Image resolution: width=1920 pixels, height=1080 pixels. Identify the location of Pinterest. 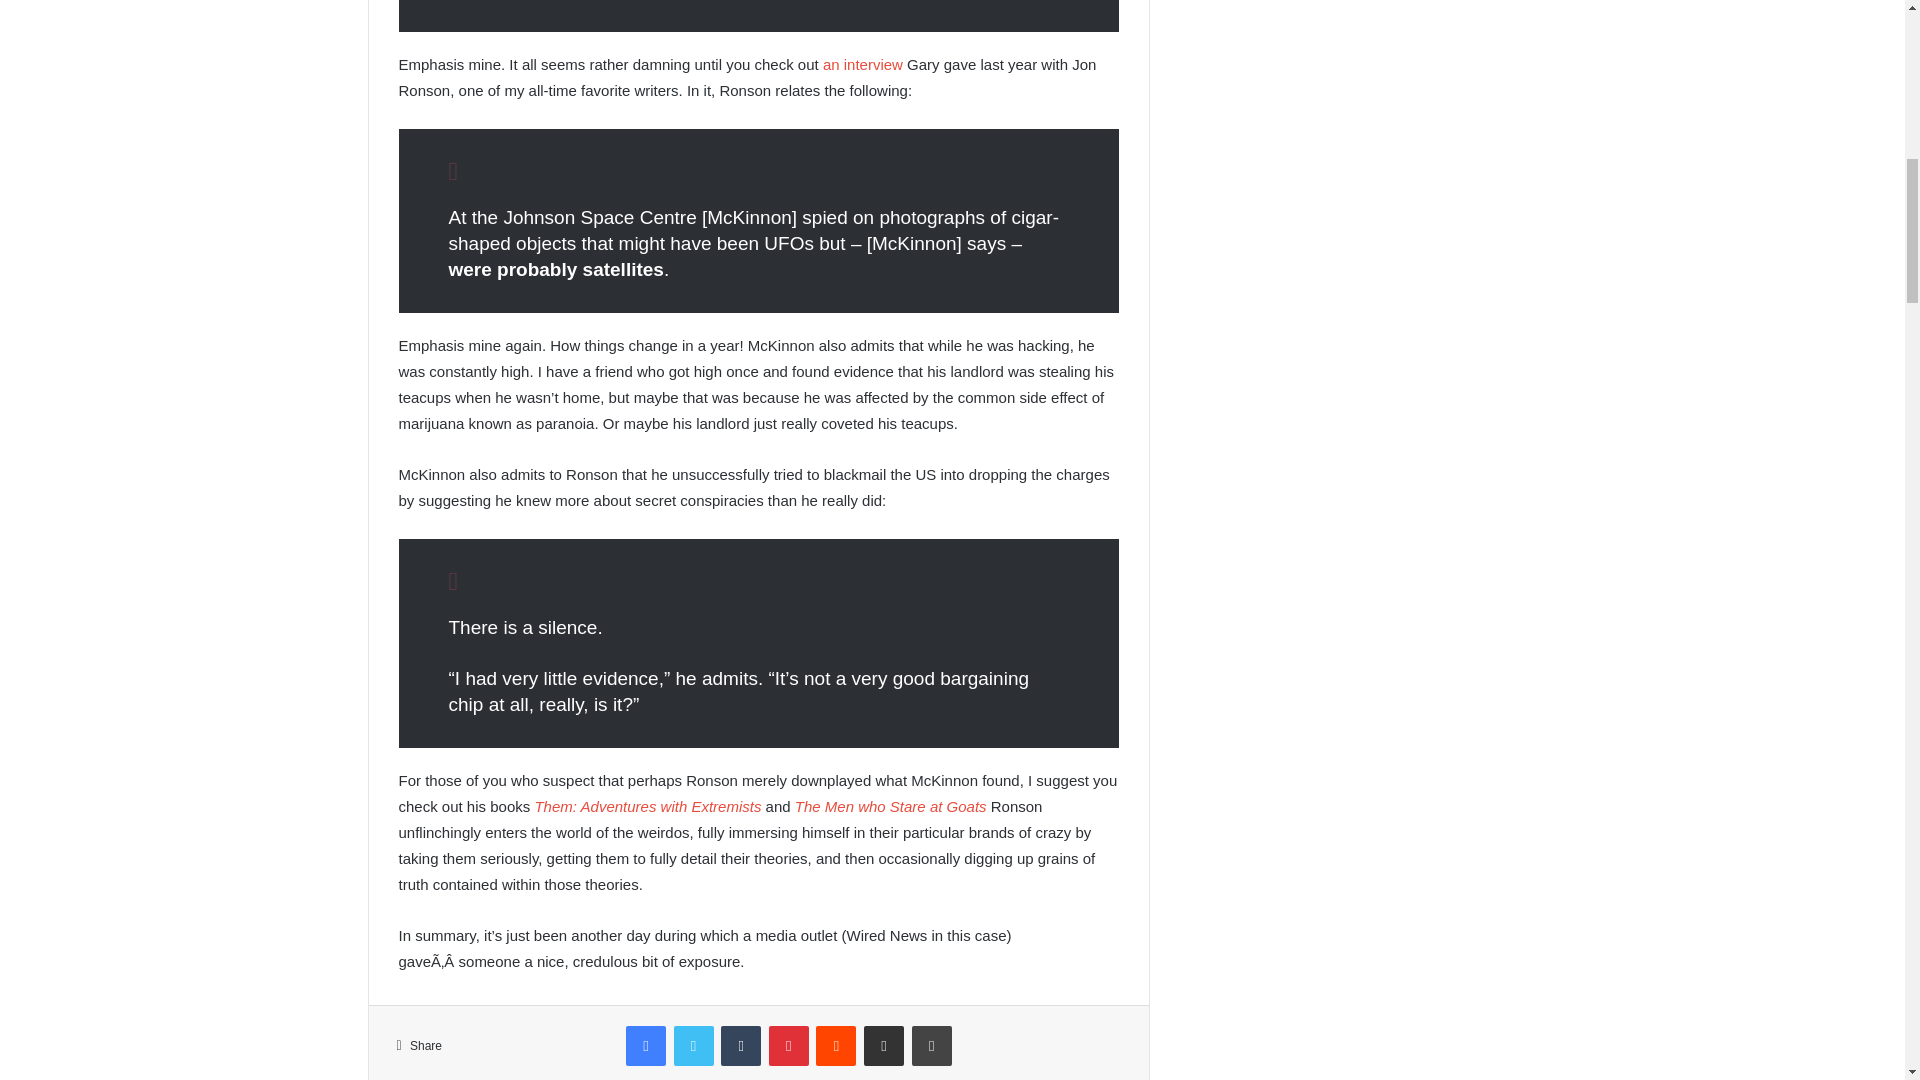
(788, 1046).